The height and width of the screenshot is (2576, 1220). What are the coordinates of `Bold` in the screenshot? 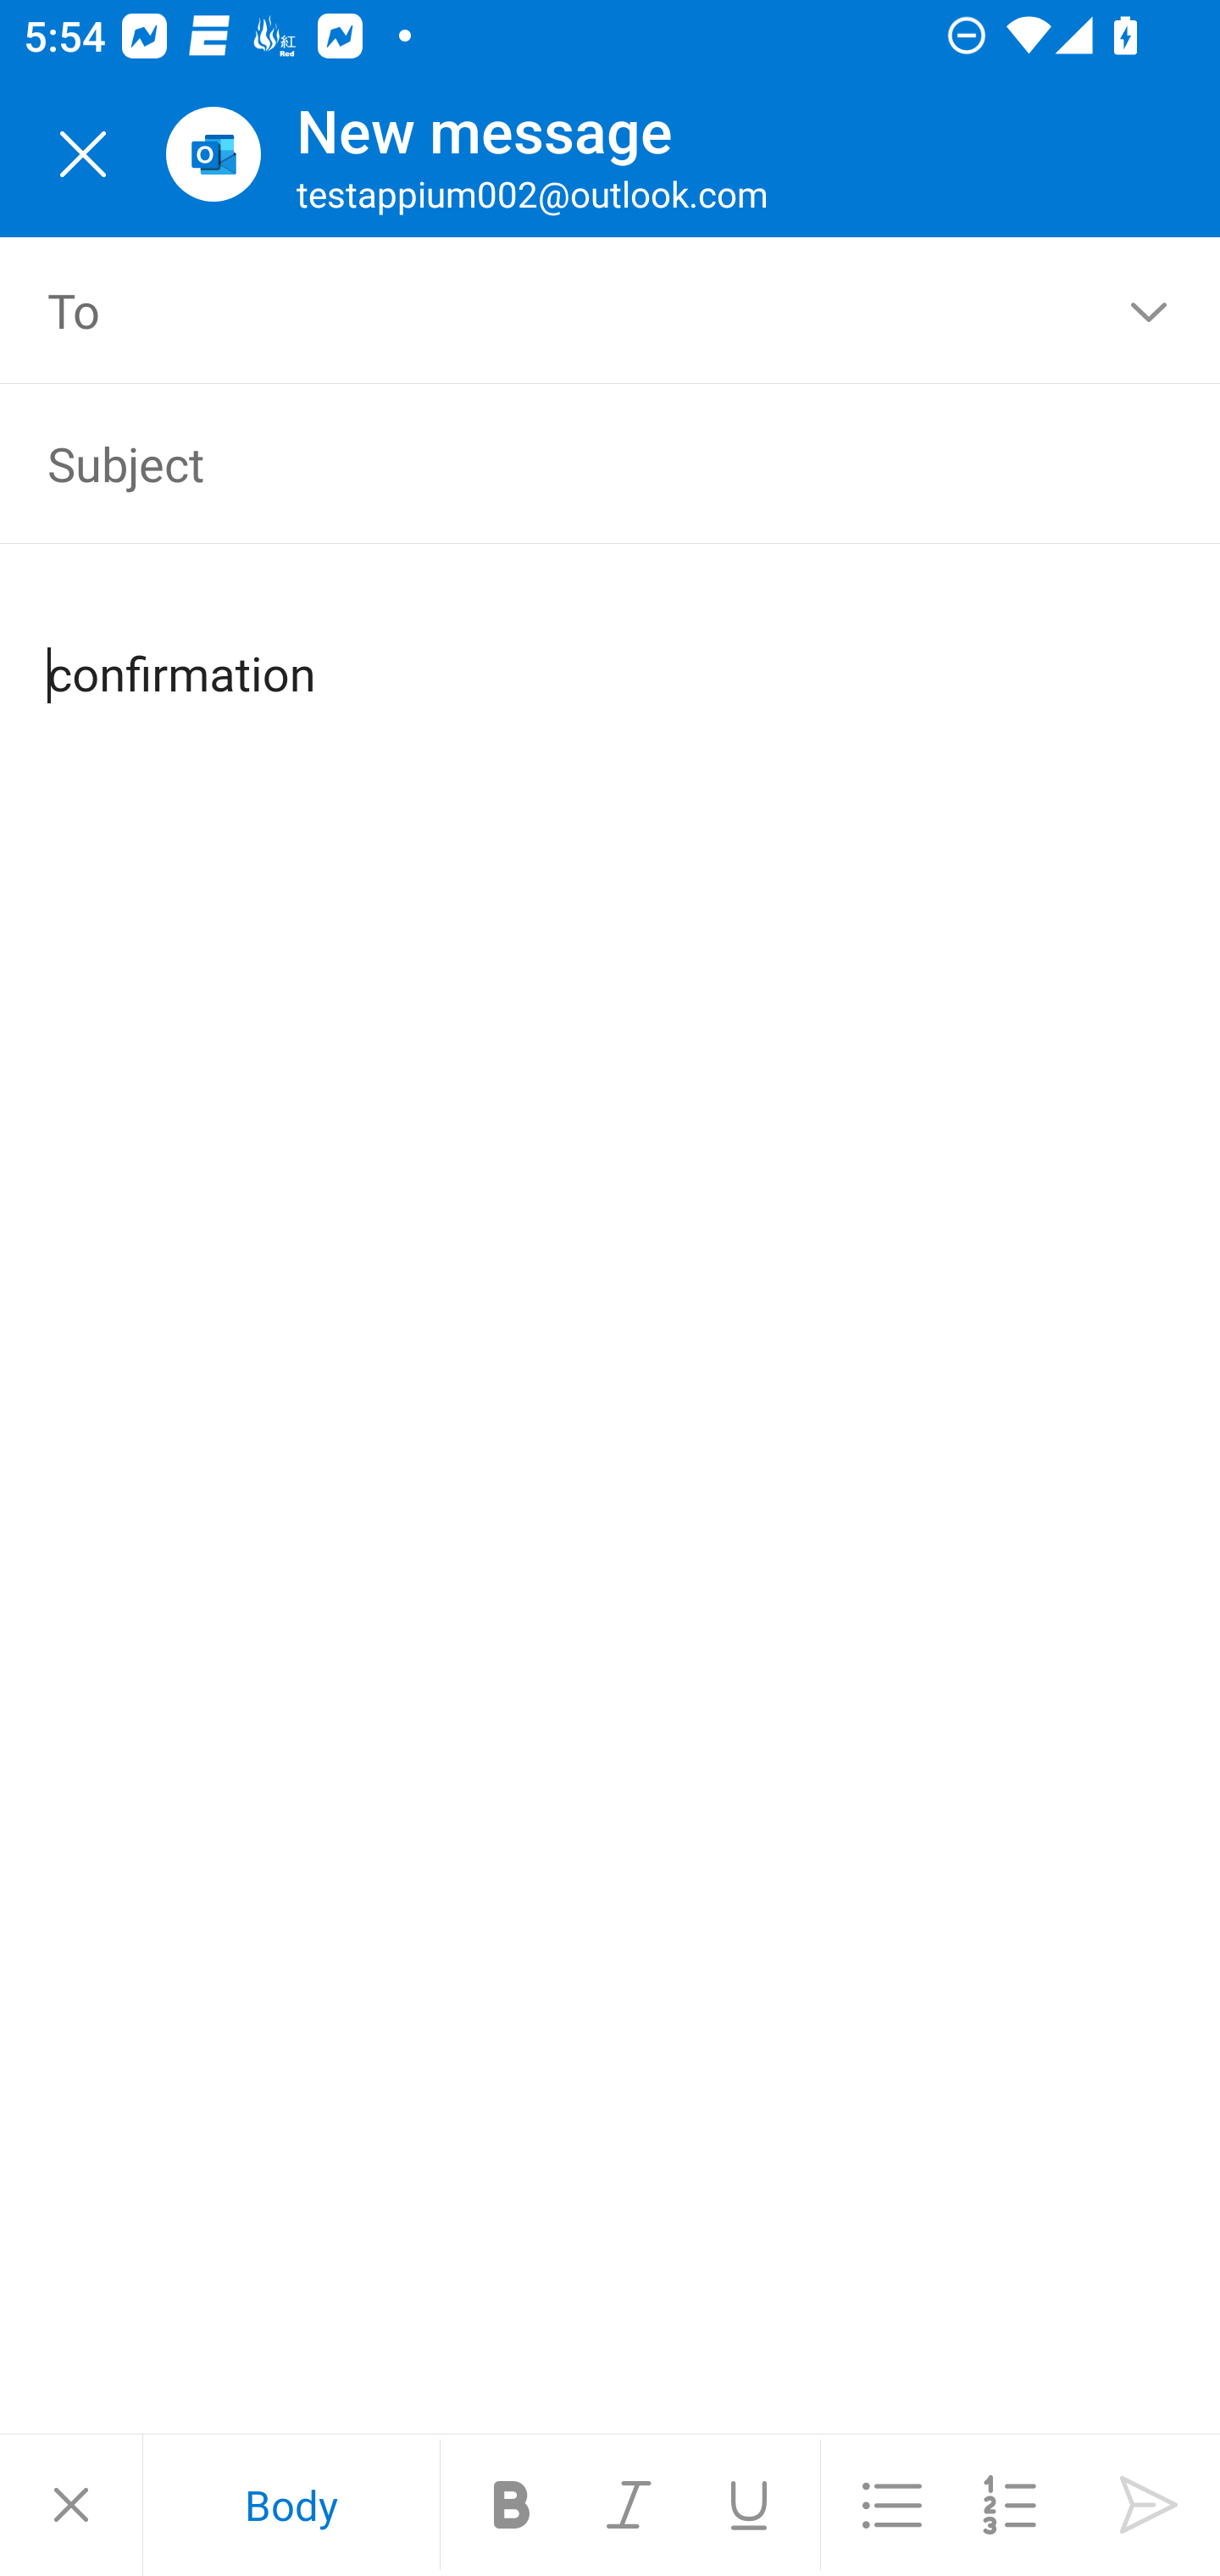 It's located at (512, 2505).